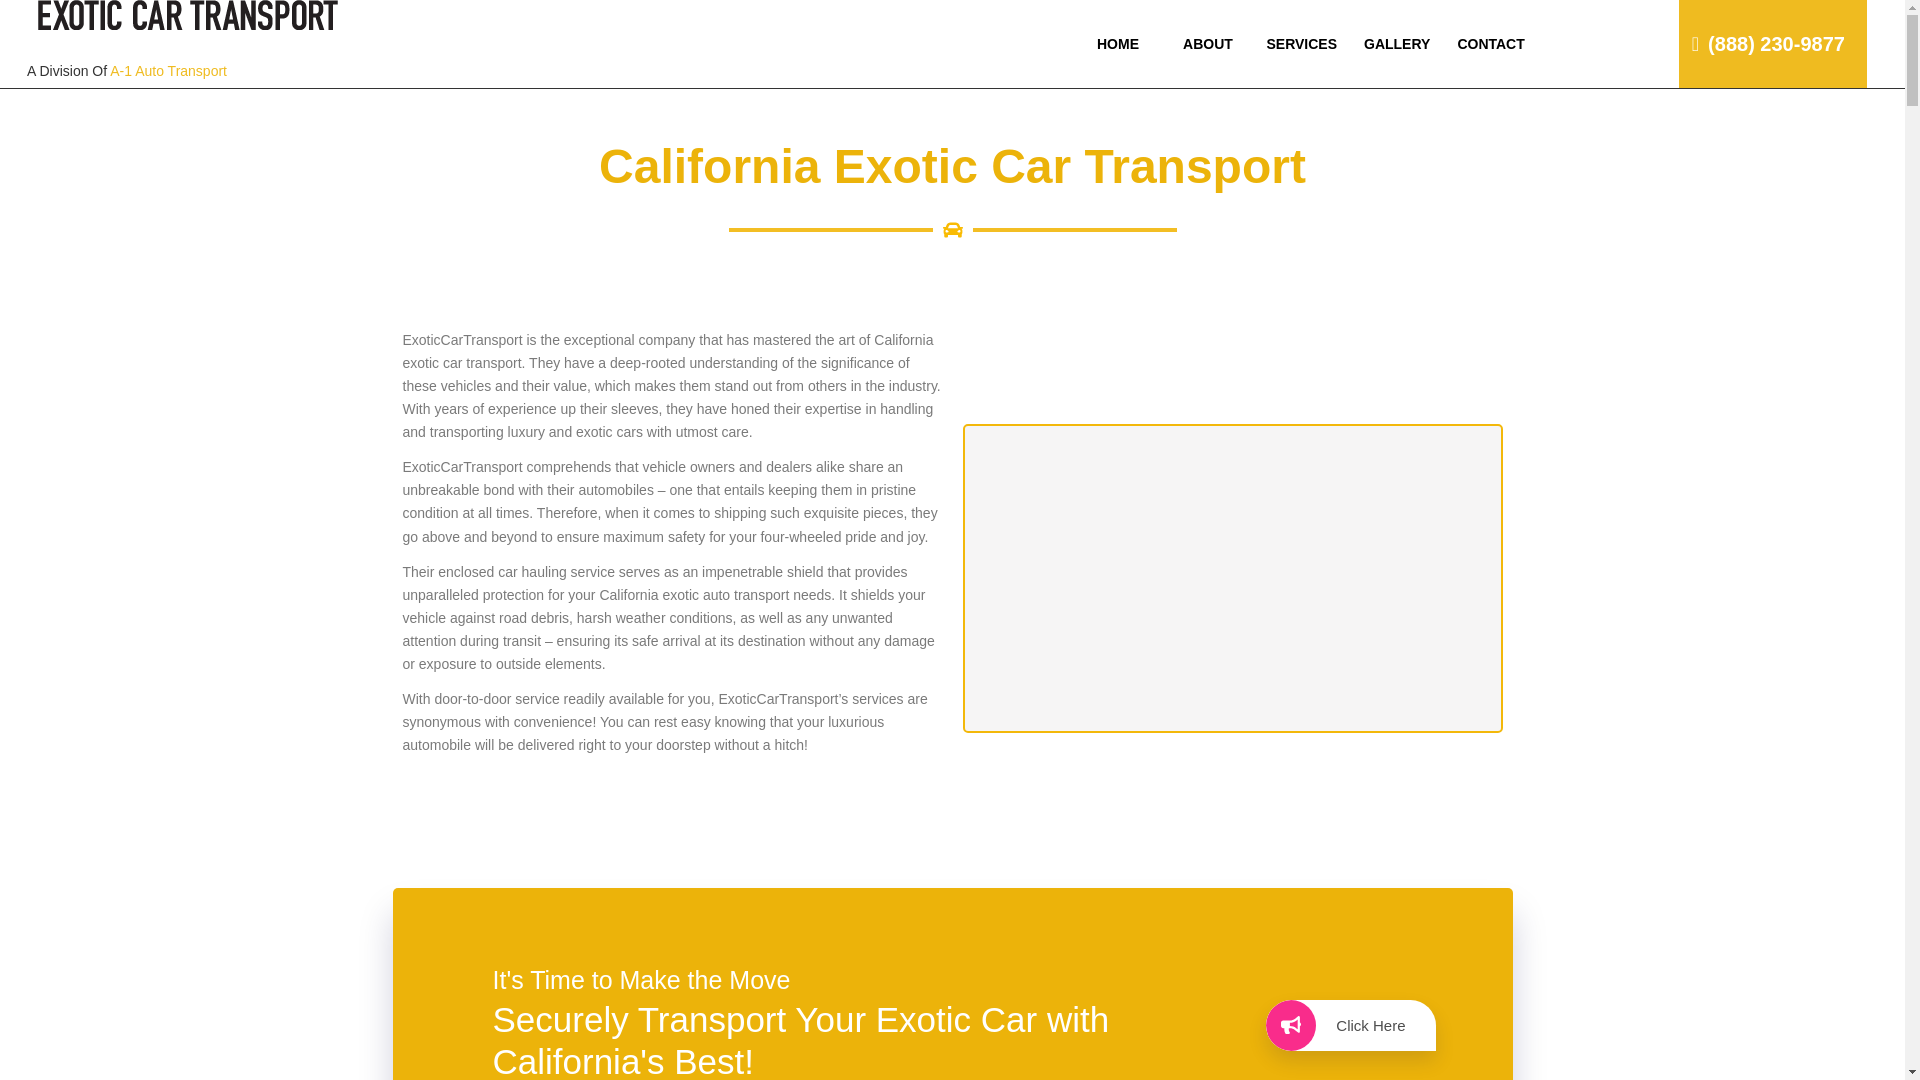  Describe the element at coordinates (1300, 44) in the screenshot. I see `SERVICES` at that location.